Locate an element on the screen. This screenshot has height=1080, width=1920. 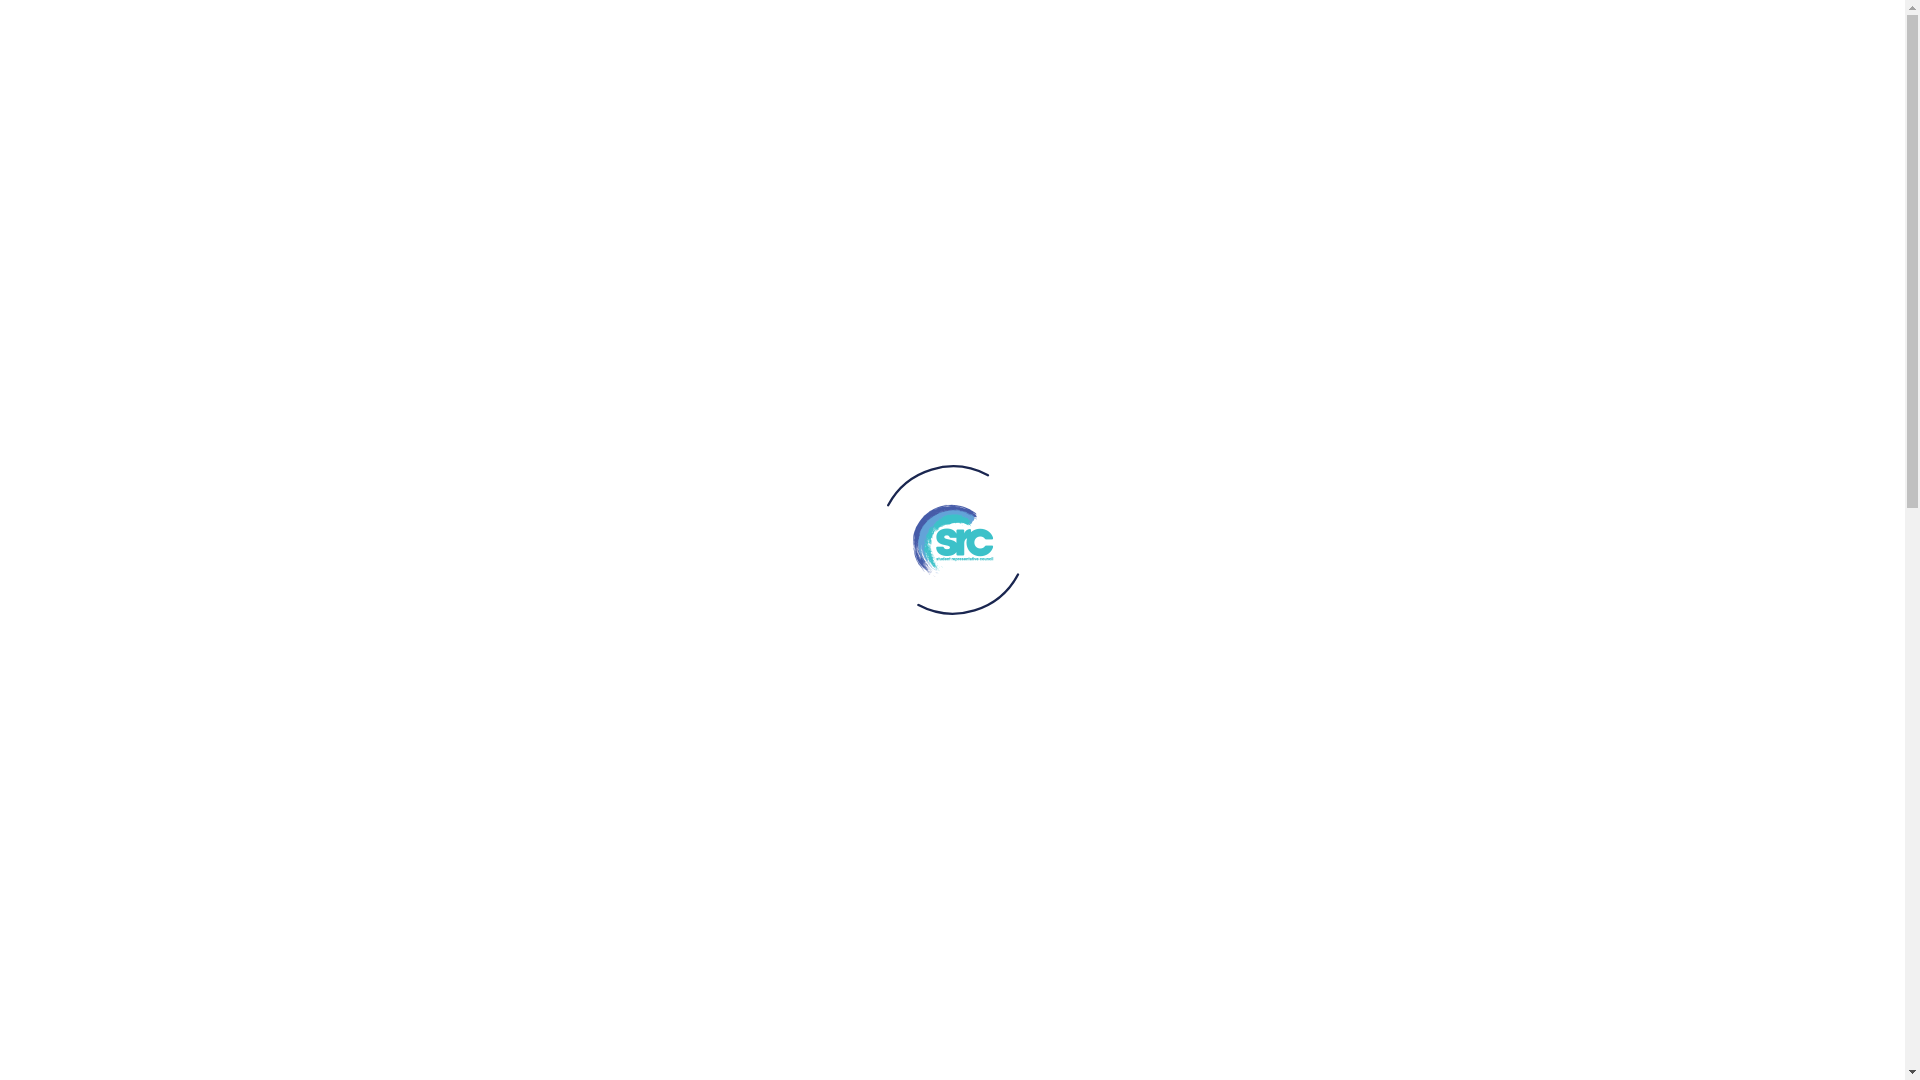
About SRC is located at coordinates (1468, 68).